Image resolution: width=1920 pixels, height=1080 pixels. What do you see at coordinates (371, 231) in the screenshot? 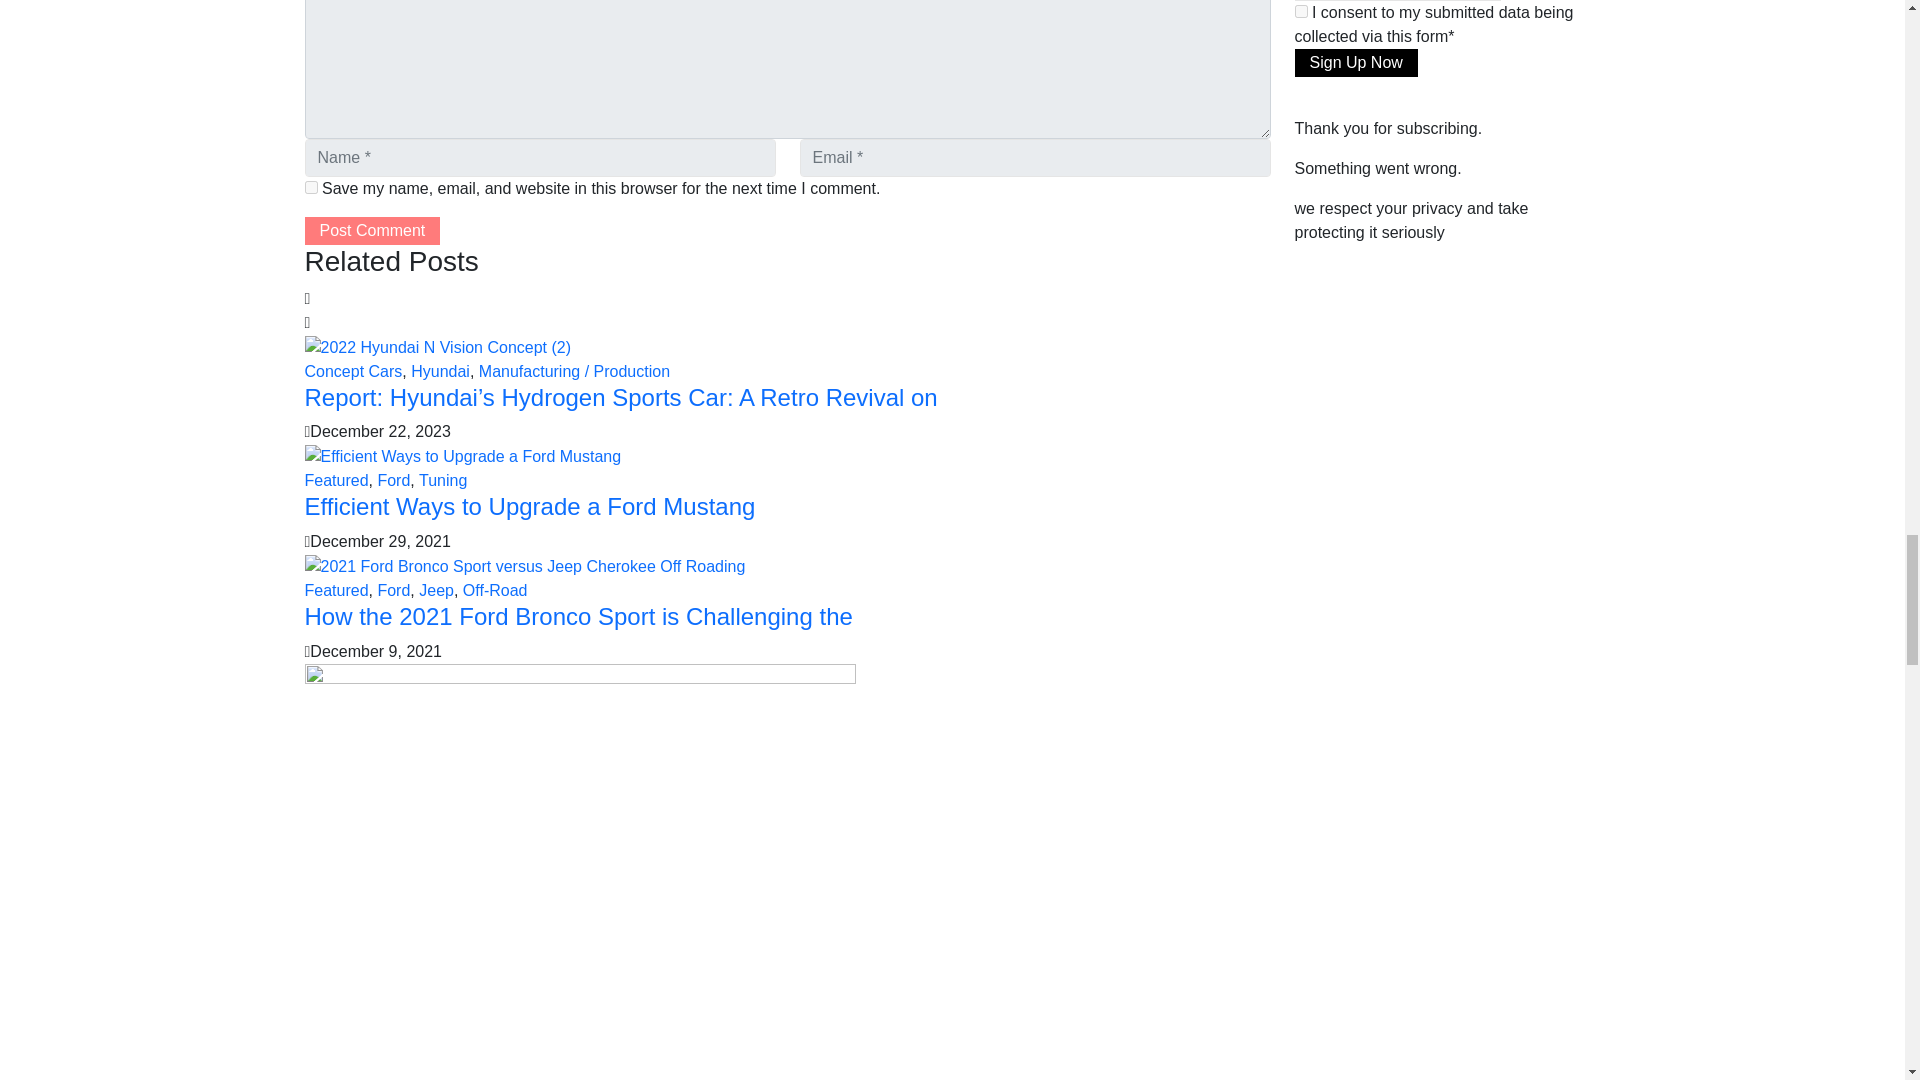
I see `Post Comment` at bounding box center [371, 231].